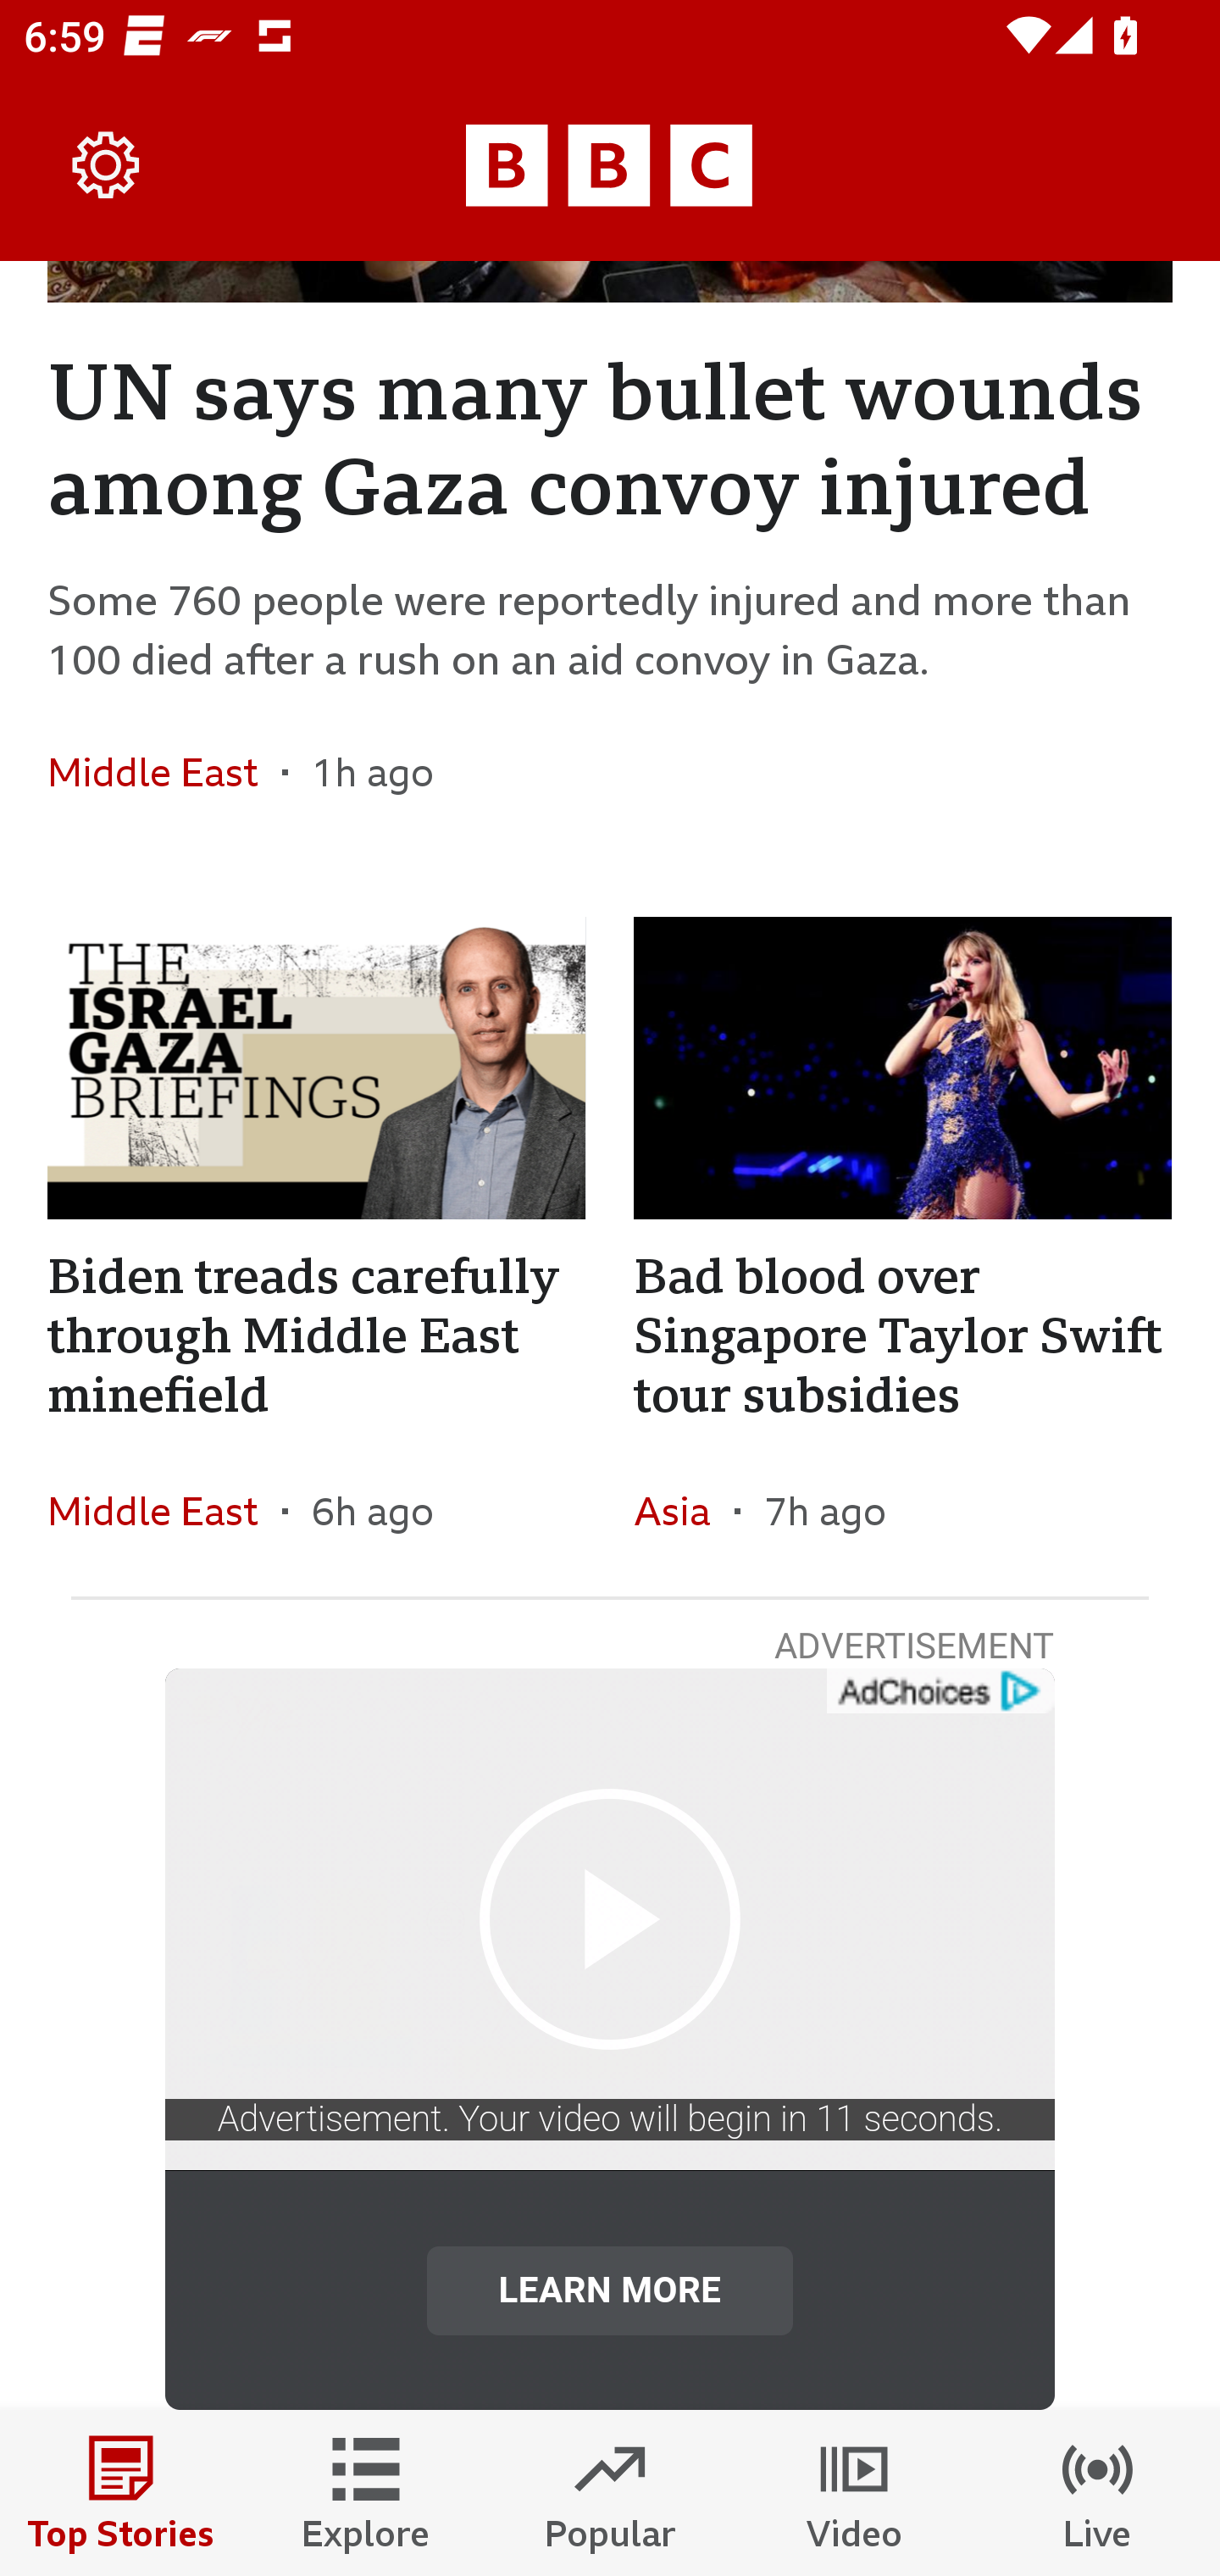  Describe the element at coordinates (107, 166) in the screenshot. I see `Settings` at that location.